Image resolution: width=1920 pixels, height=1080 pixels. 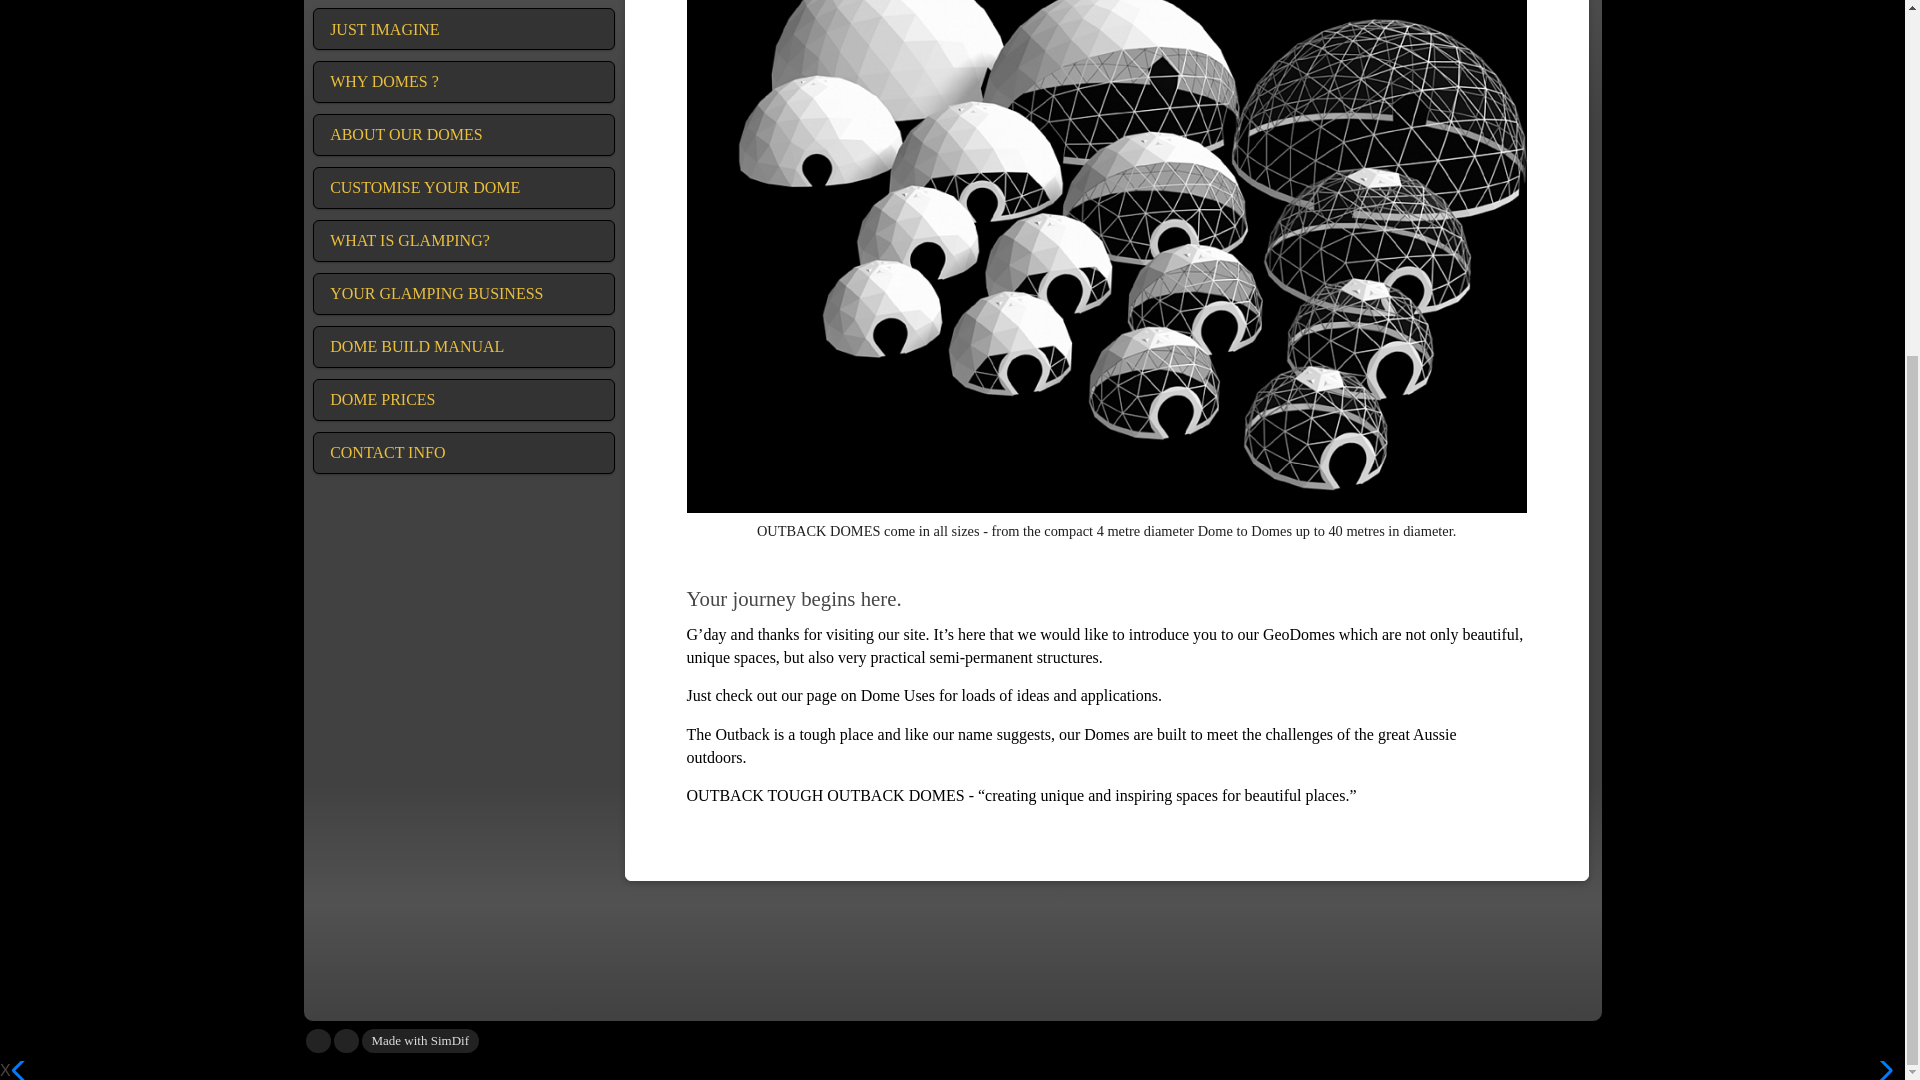 What do you see at coordinates (463, 134) in the screenshot?
I see `ABOUT OUR DOMES` at bounding box center [463, 134].